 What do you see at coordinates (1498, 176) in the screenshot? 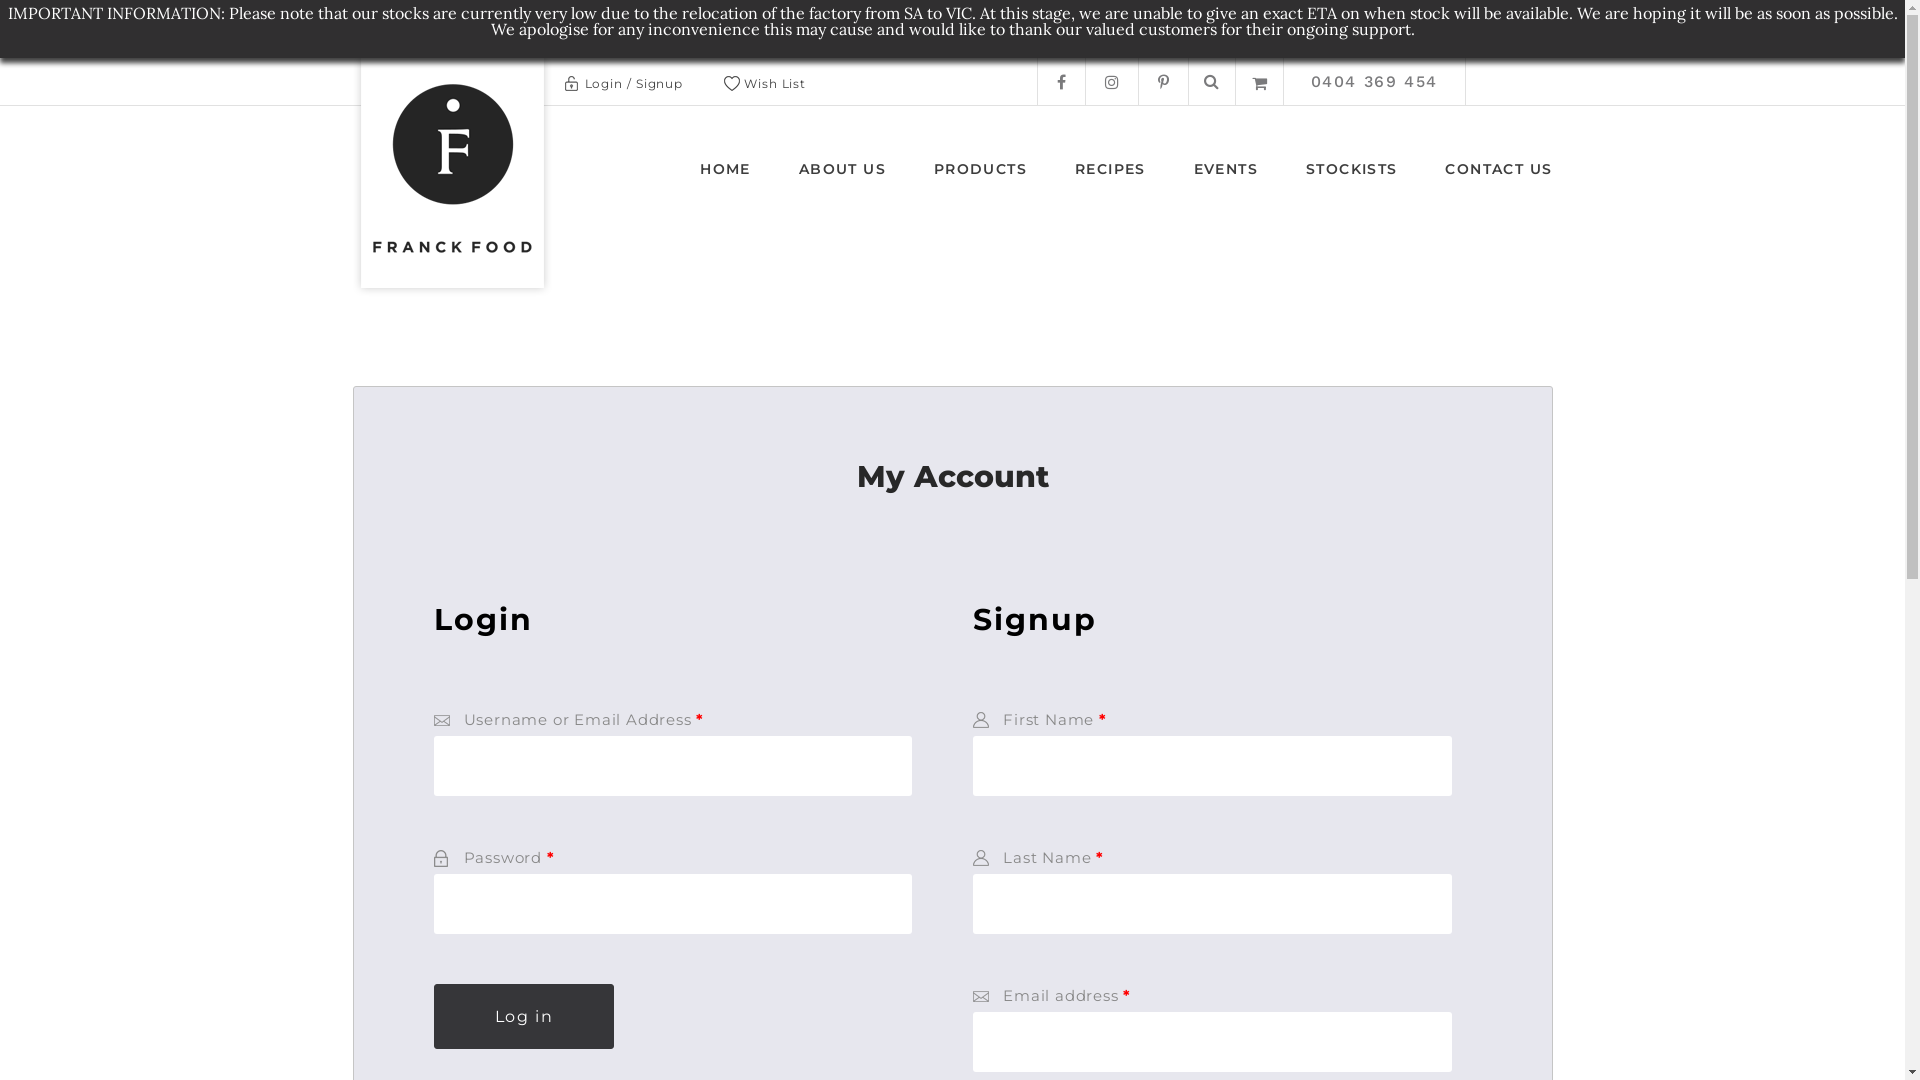
I see `CONTACT US` at bounding box center [1498, 176].